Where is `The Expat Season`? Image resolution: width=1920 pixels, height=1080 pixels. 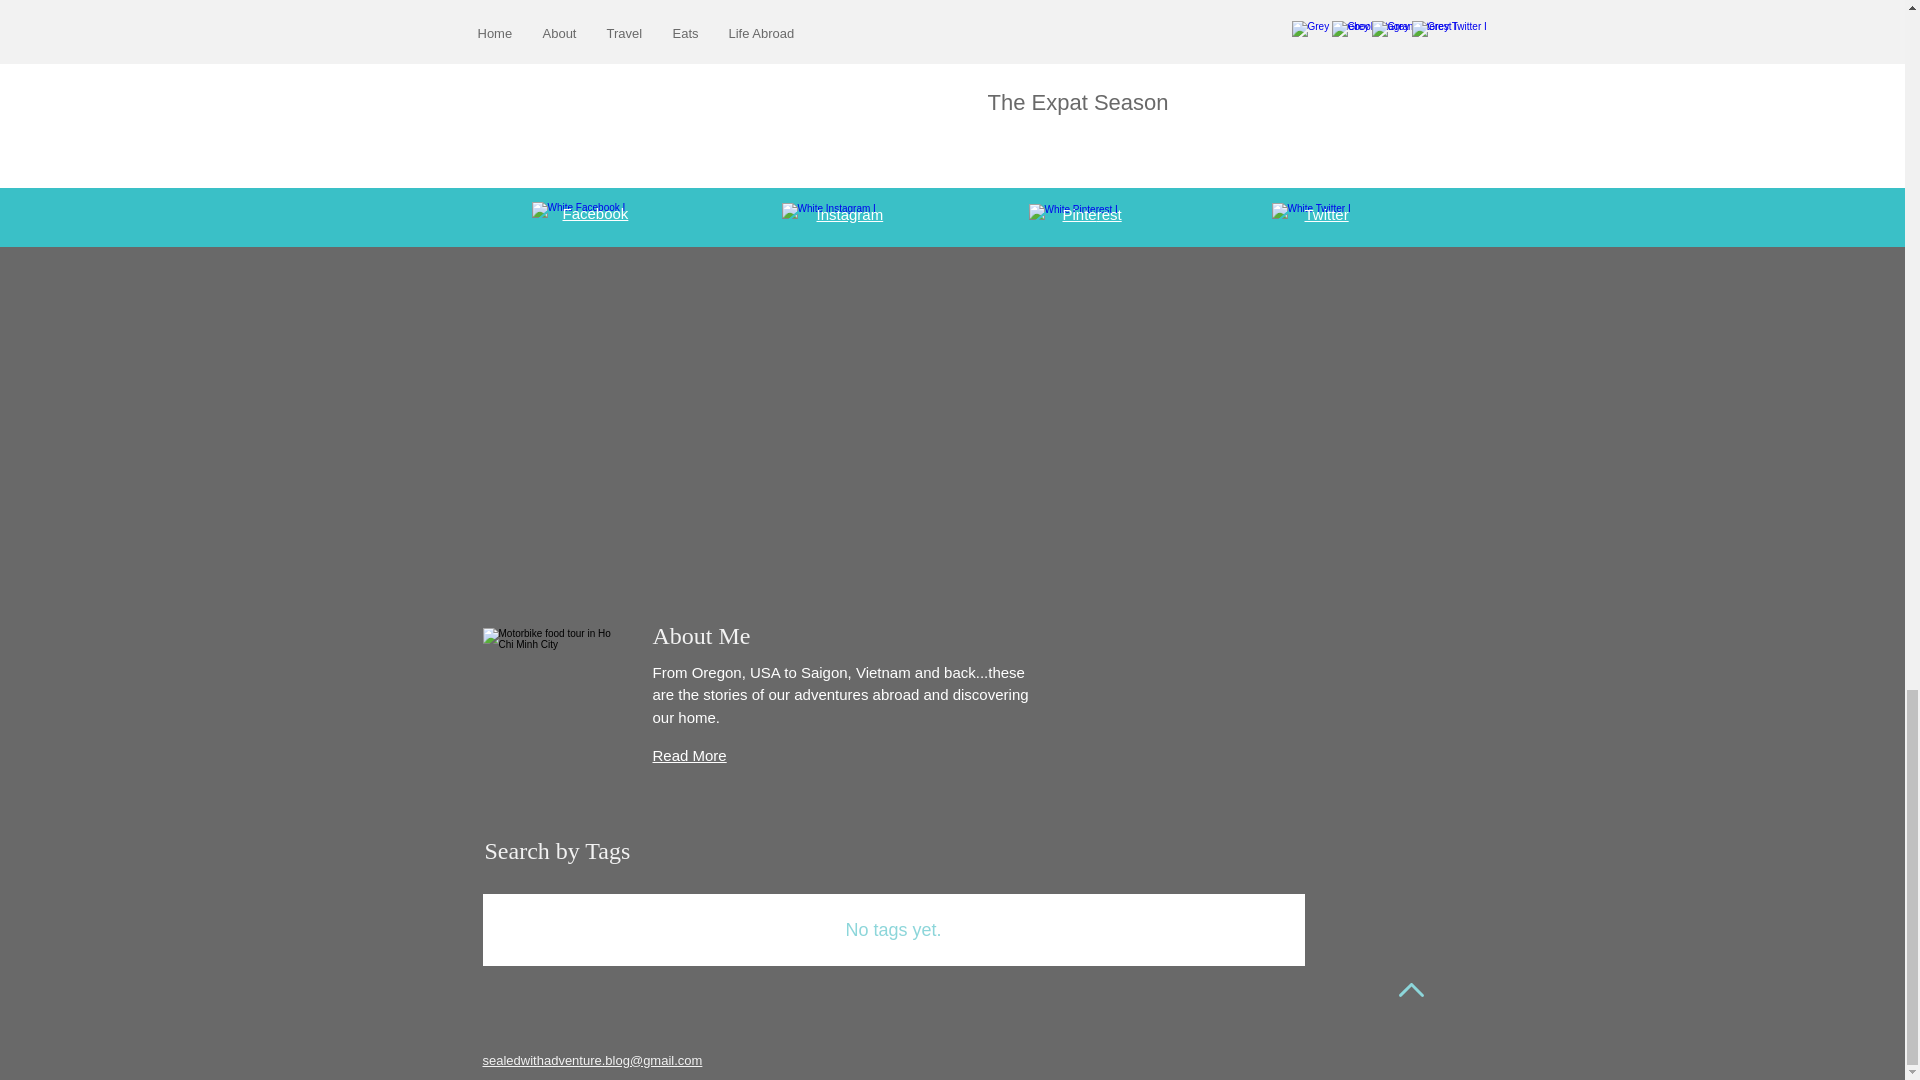
The Expat Season is located at coordinates (1190, 102).